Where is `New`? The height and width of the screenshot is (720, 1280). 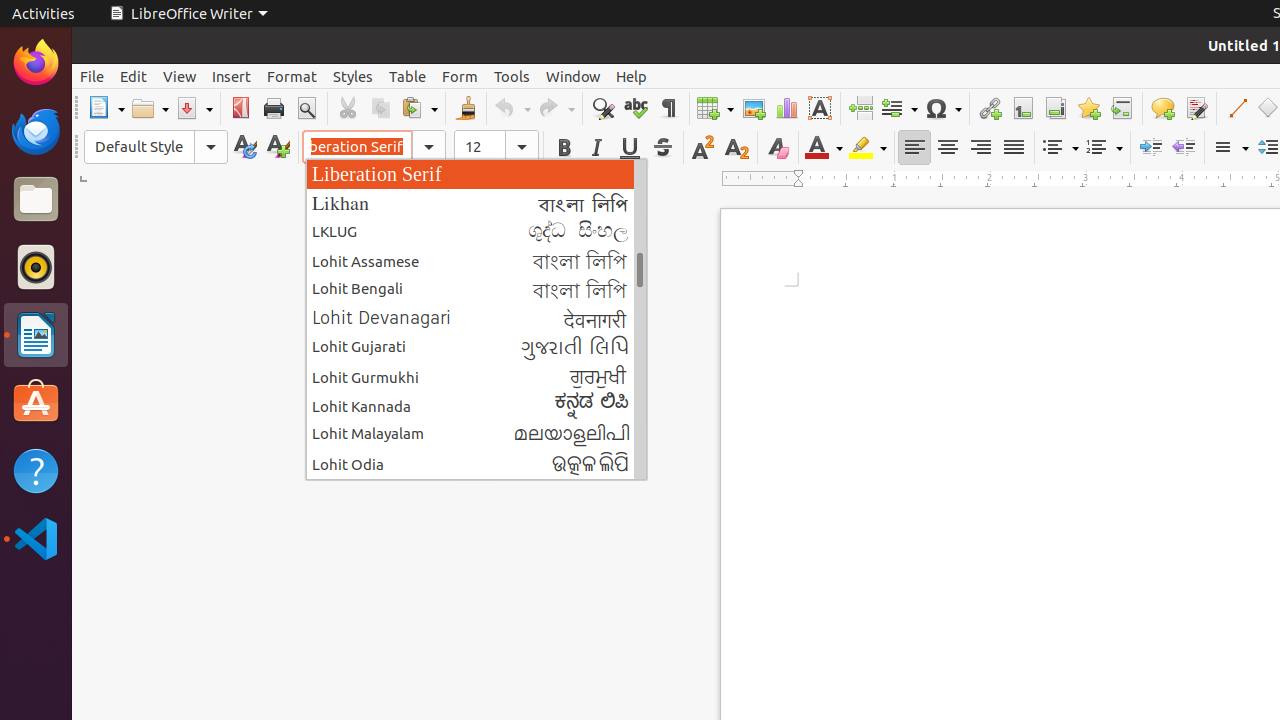
New is located at coordinates (278, 148).